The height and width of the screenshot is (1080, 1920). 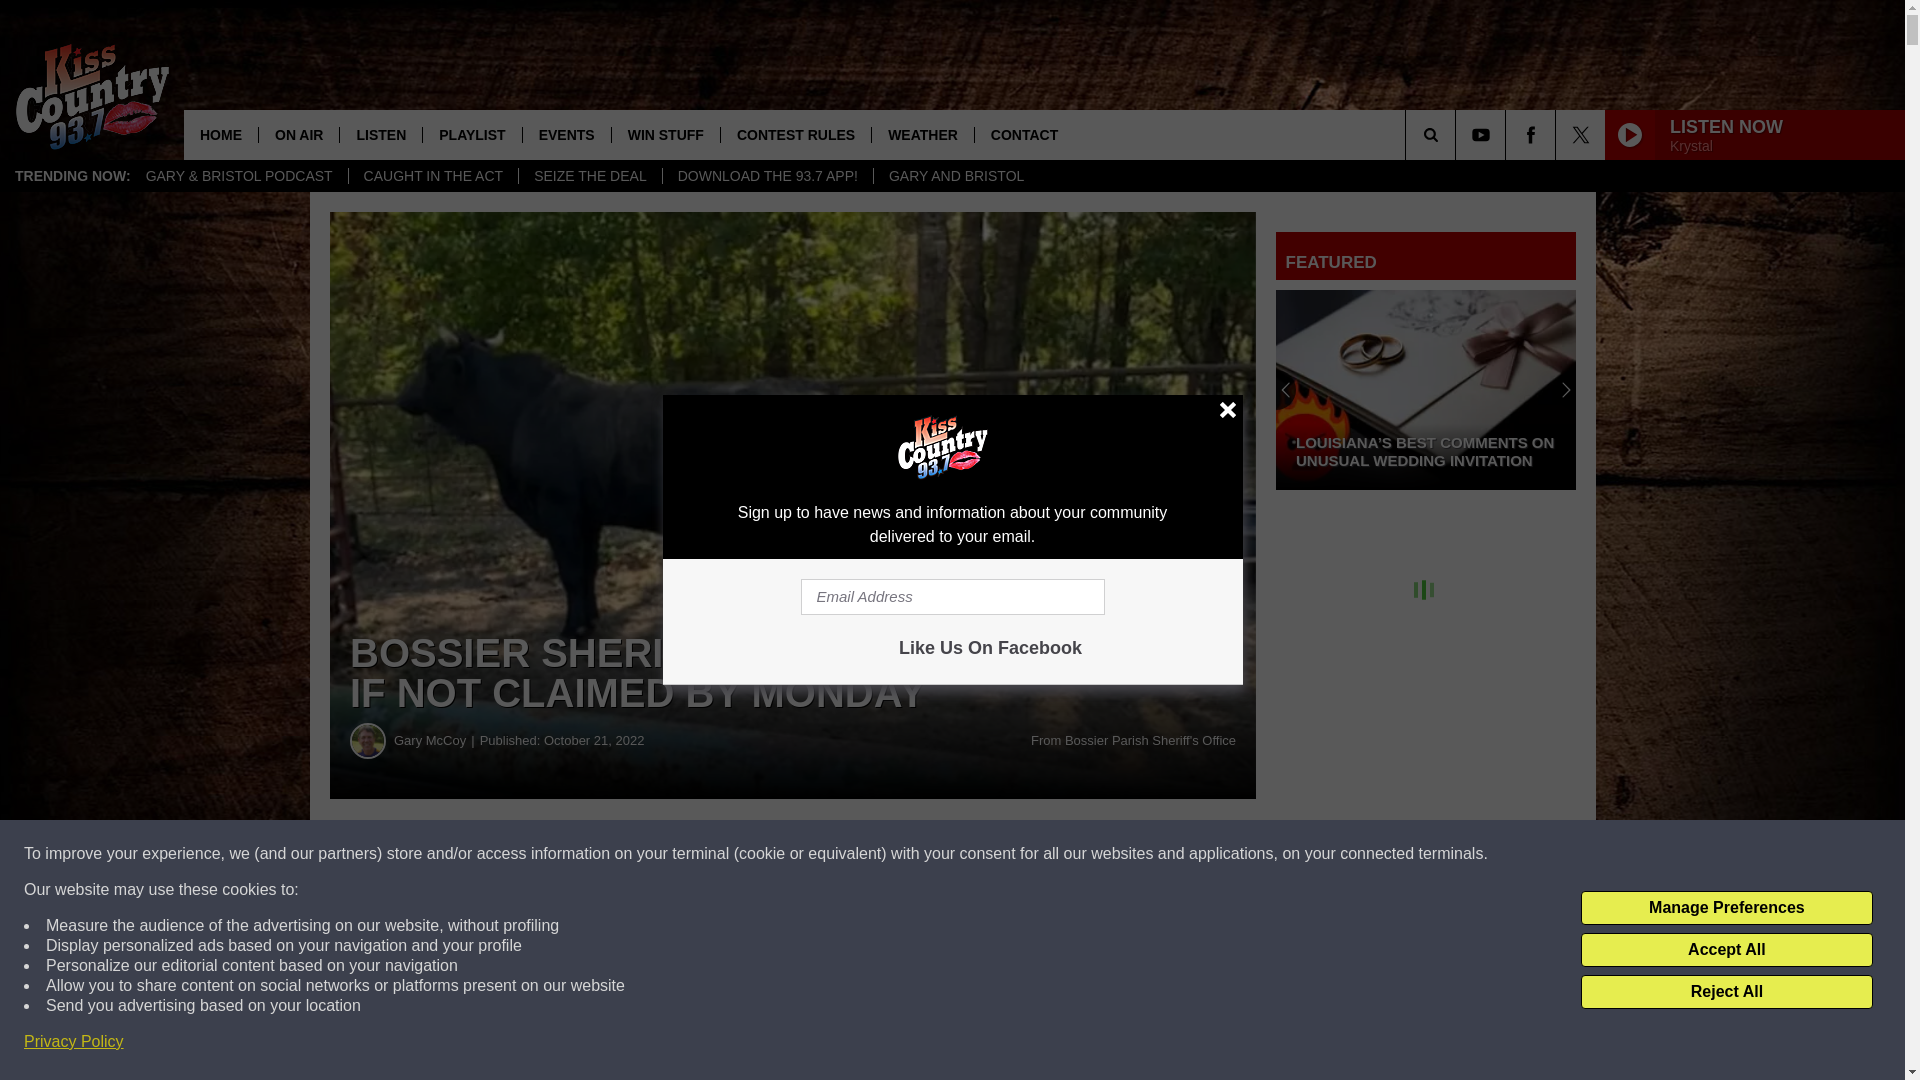 What do you see at coordinates (74, 1042) in the screenshot?
I see `Privacy Policy` at bounding box center [74, 1042].